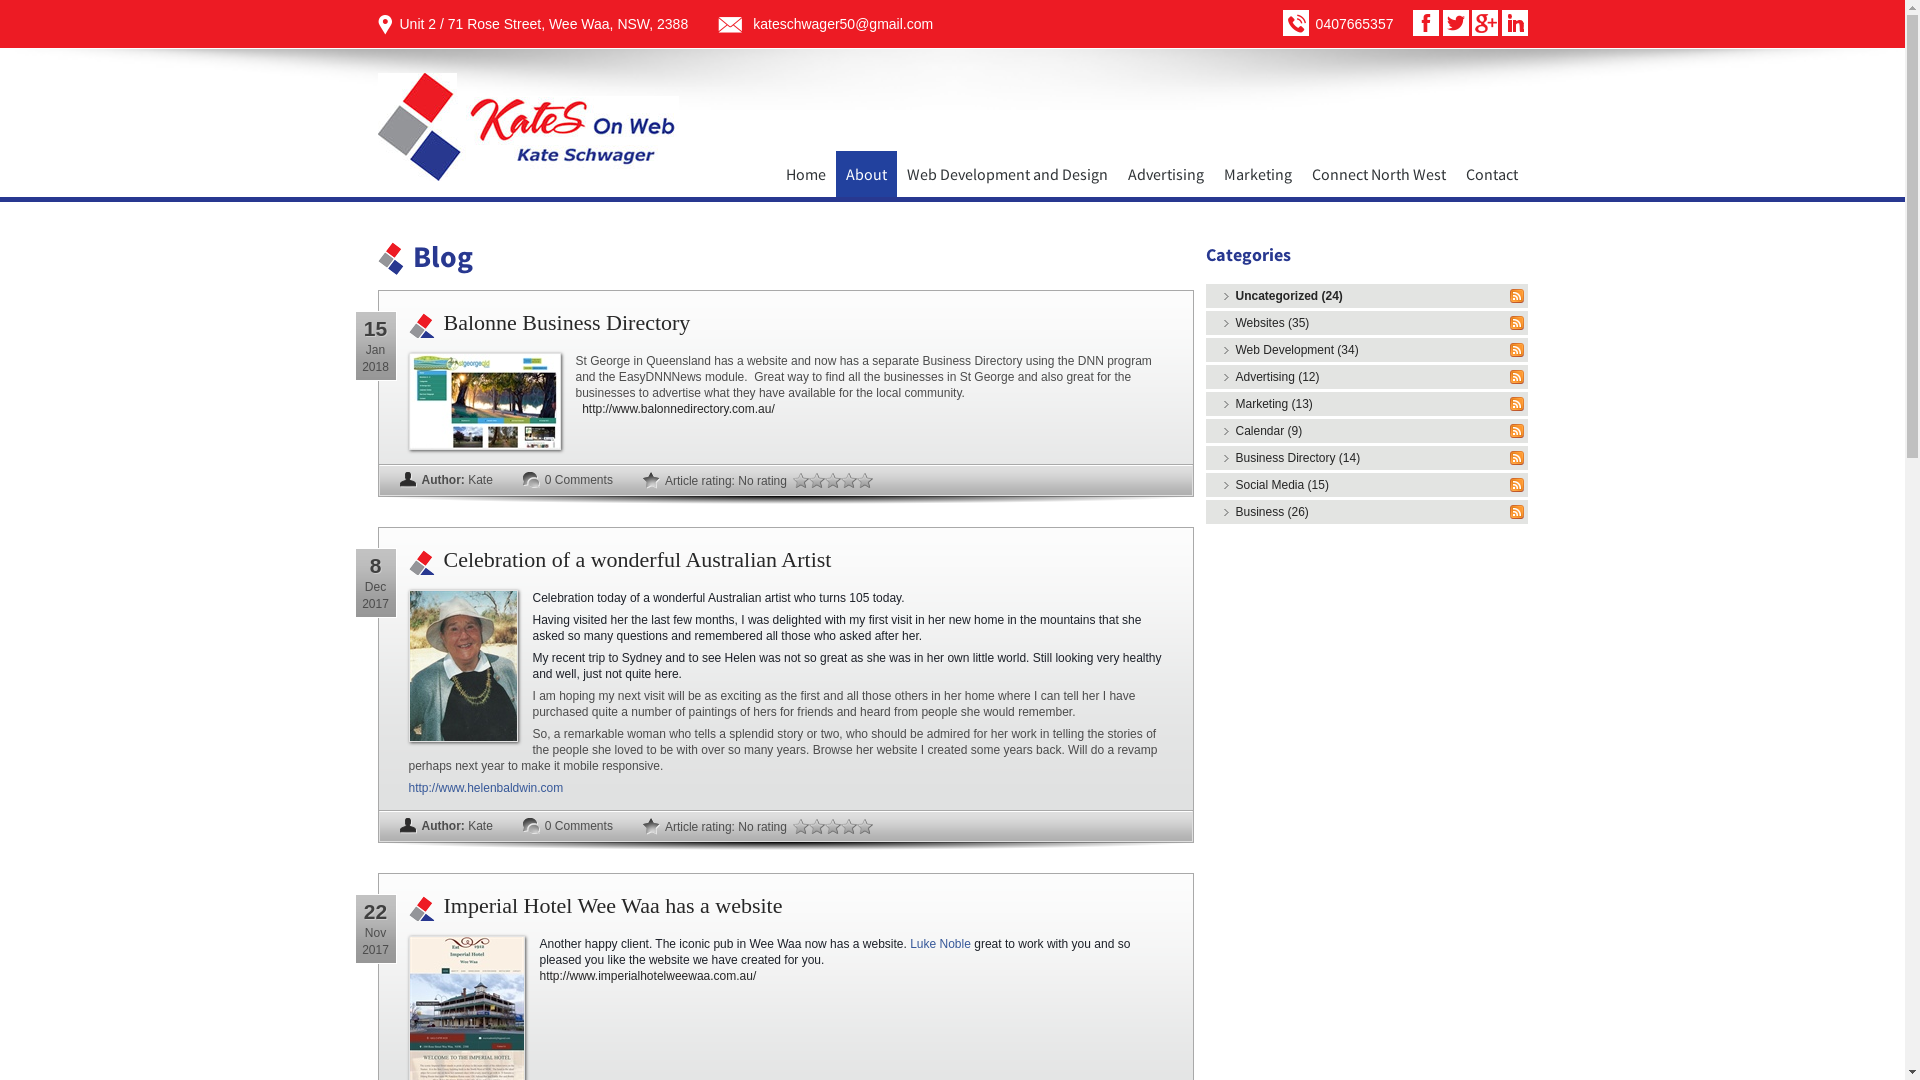  I want to click on Web Development (34), so click(1298, 350).